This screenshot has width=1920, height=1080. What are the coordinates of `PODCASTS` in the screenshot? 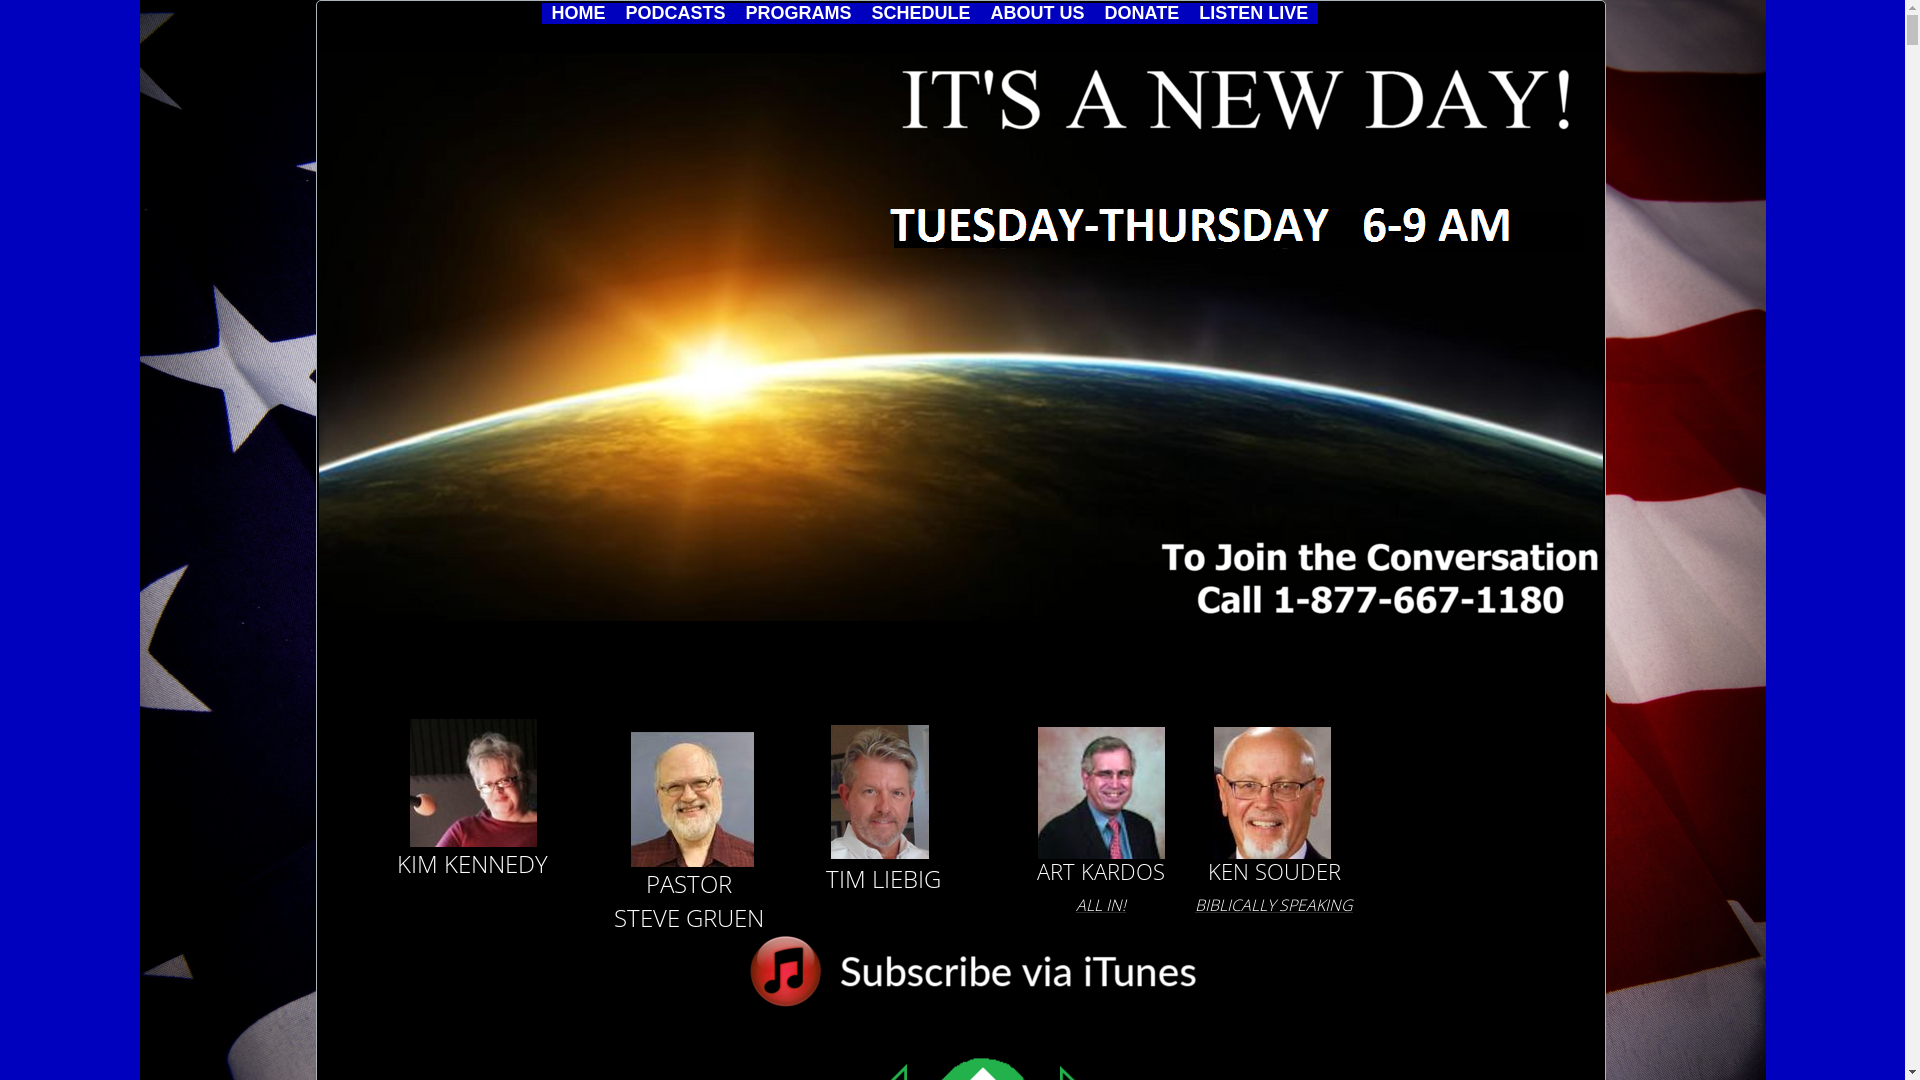 It's located at (676, 13).